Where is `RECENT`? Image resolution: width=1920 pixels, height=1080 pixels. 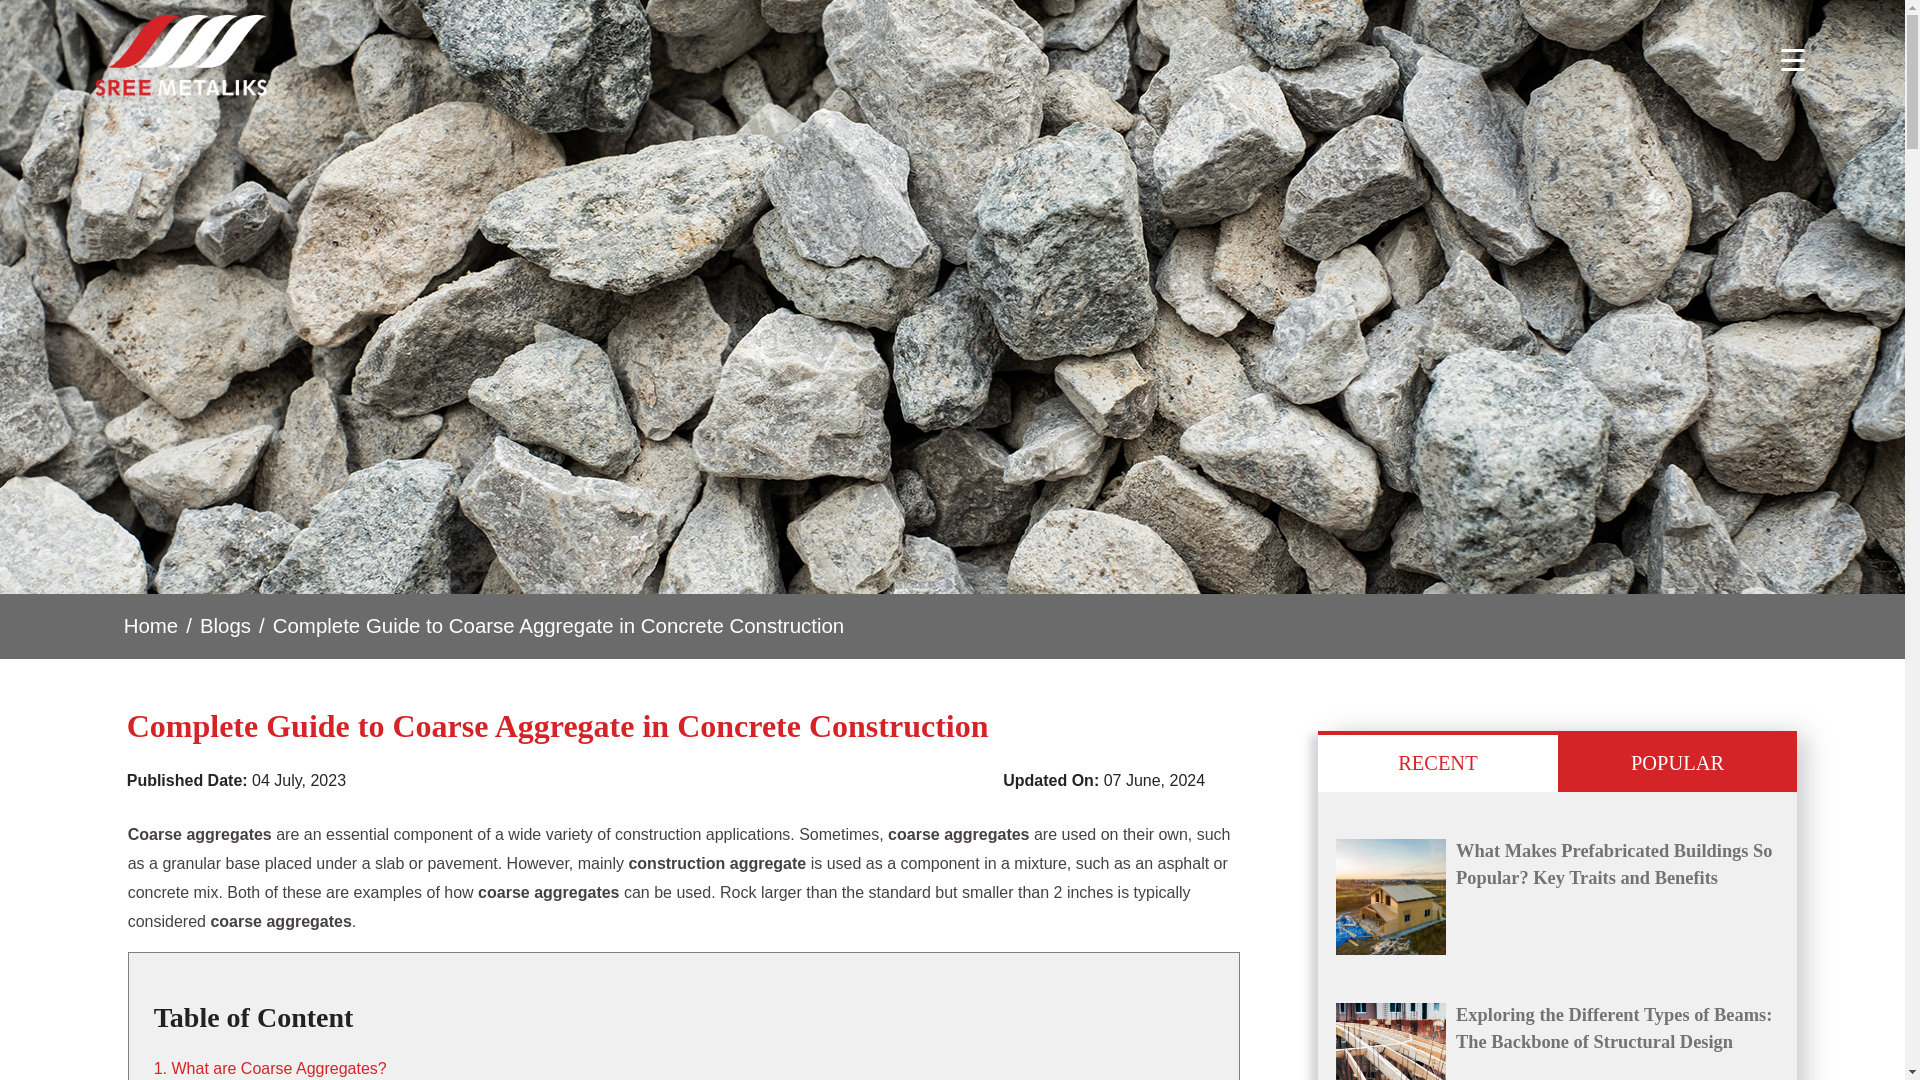
RECENT is located at coordinates (1437, 761).